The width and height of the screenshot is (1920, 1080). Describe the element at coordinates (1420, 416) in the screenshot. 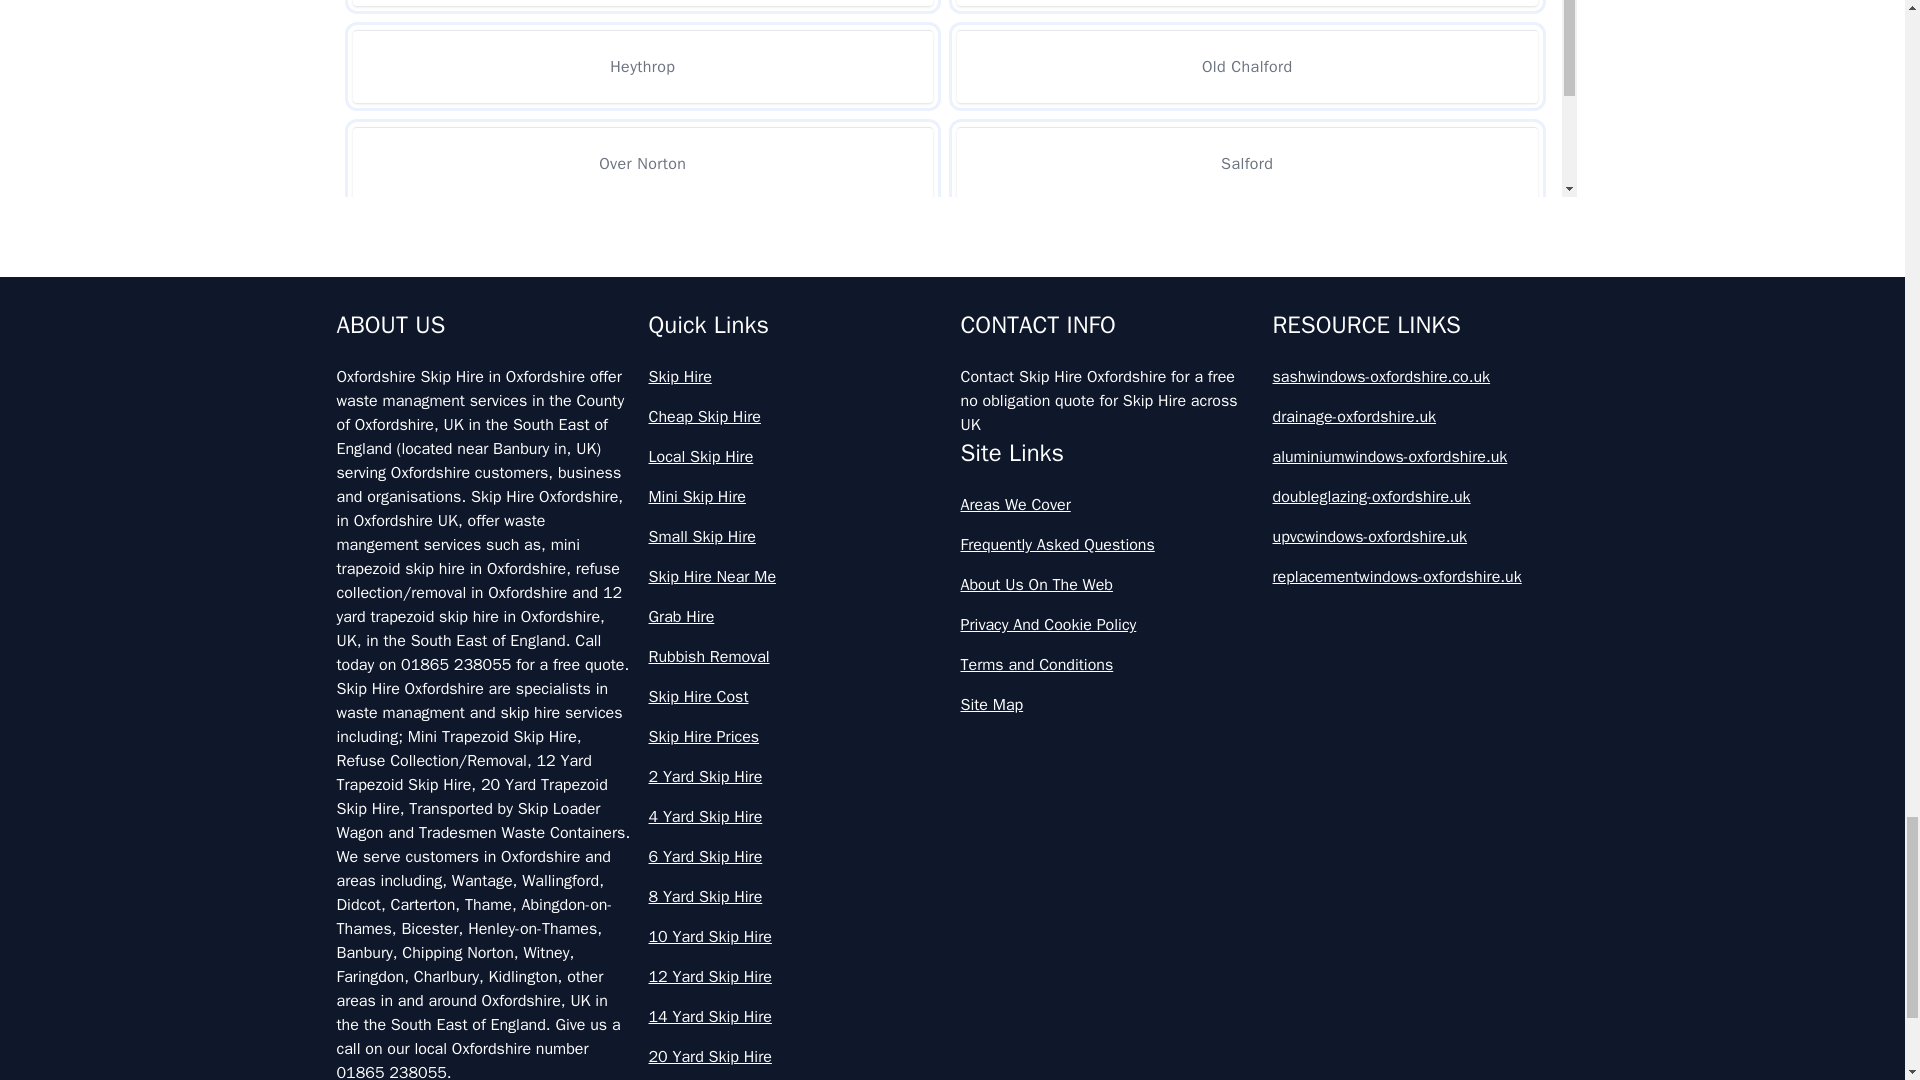

I see `drainage-oxfordshire.uk` at that location.